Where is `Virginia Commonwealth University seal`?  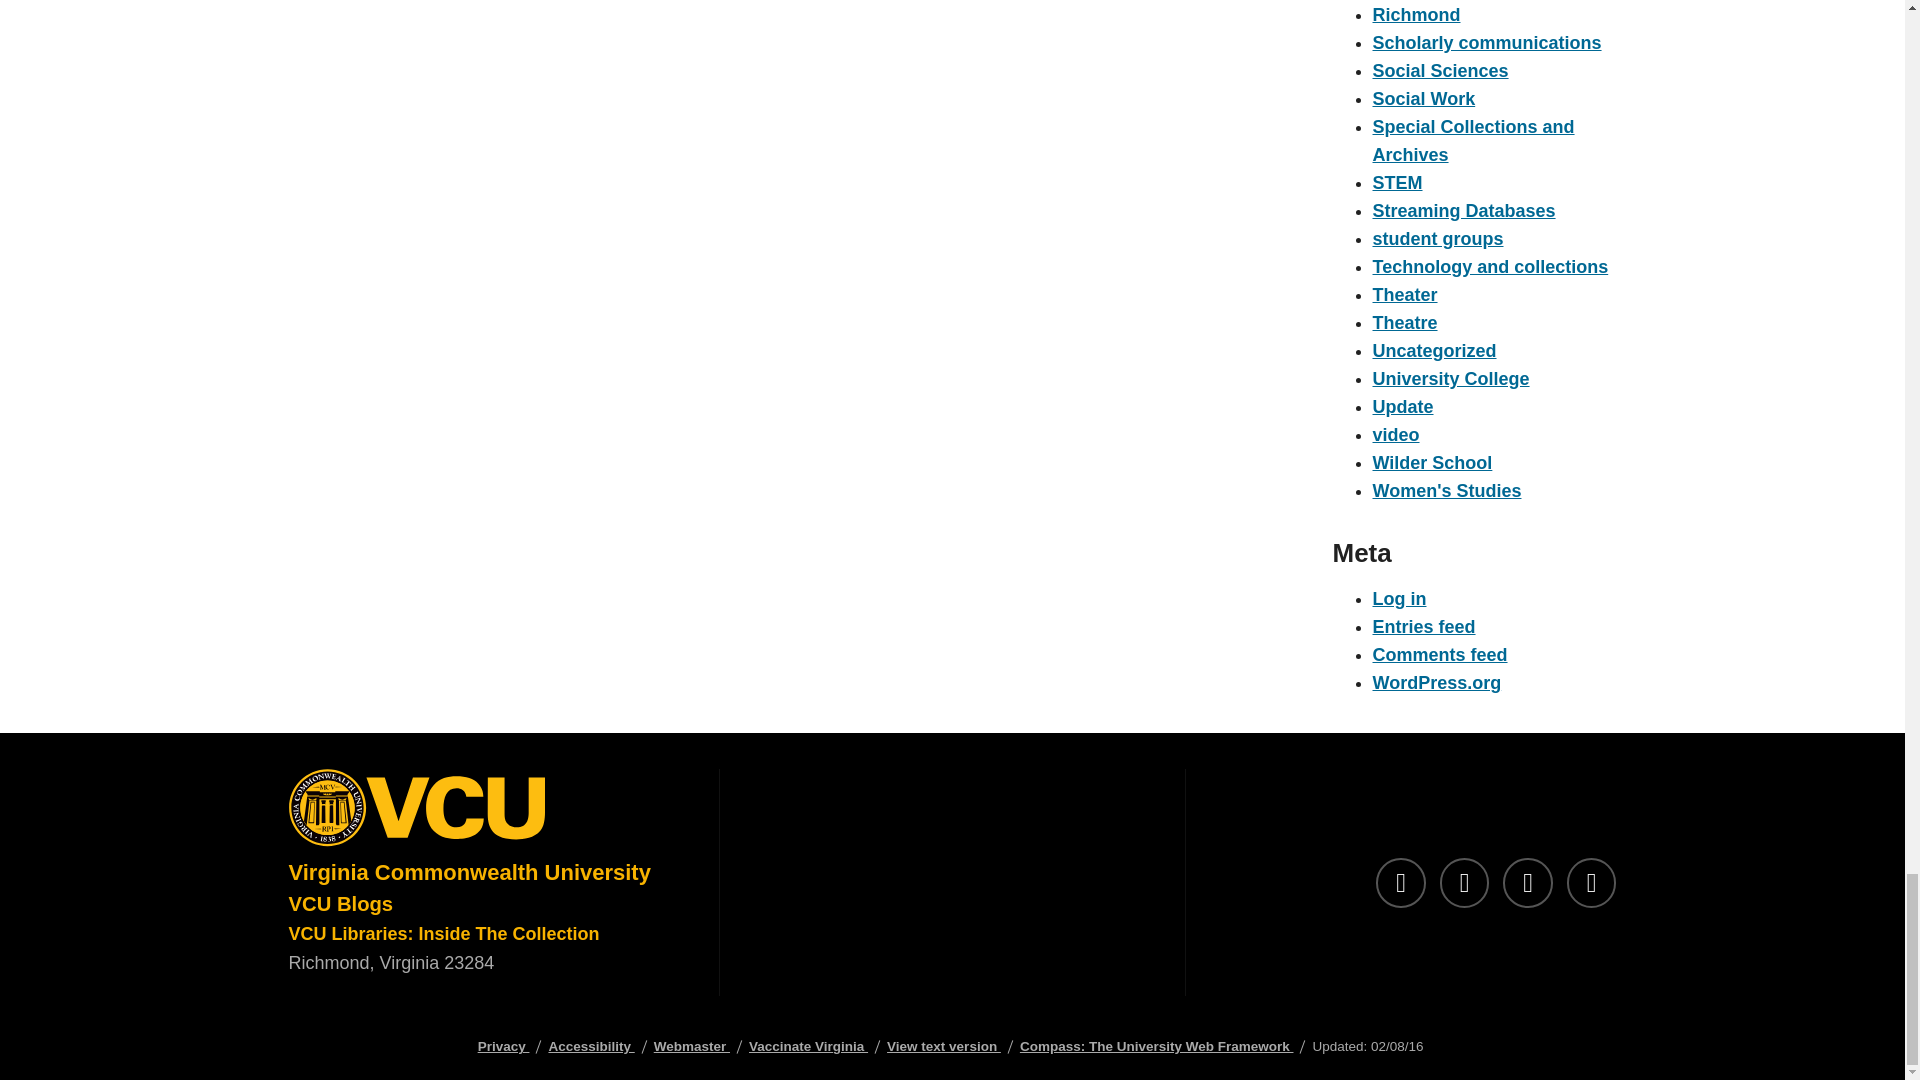 Virginia Commonwealth University seal is located at coordinates (486, 812).